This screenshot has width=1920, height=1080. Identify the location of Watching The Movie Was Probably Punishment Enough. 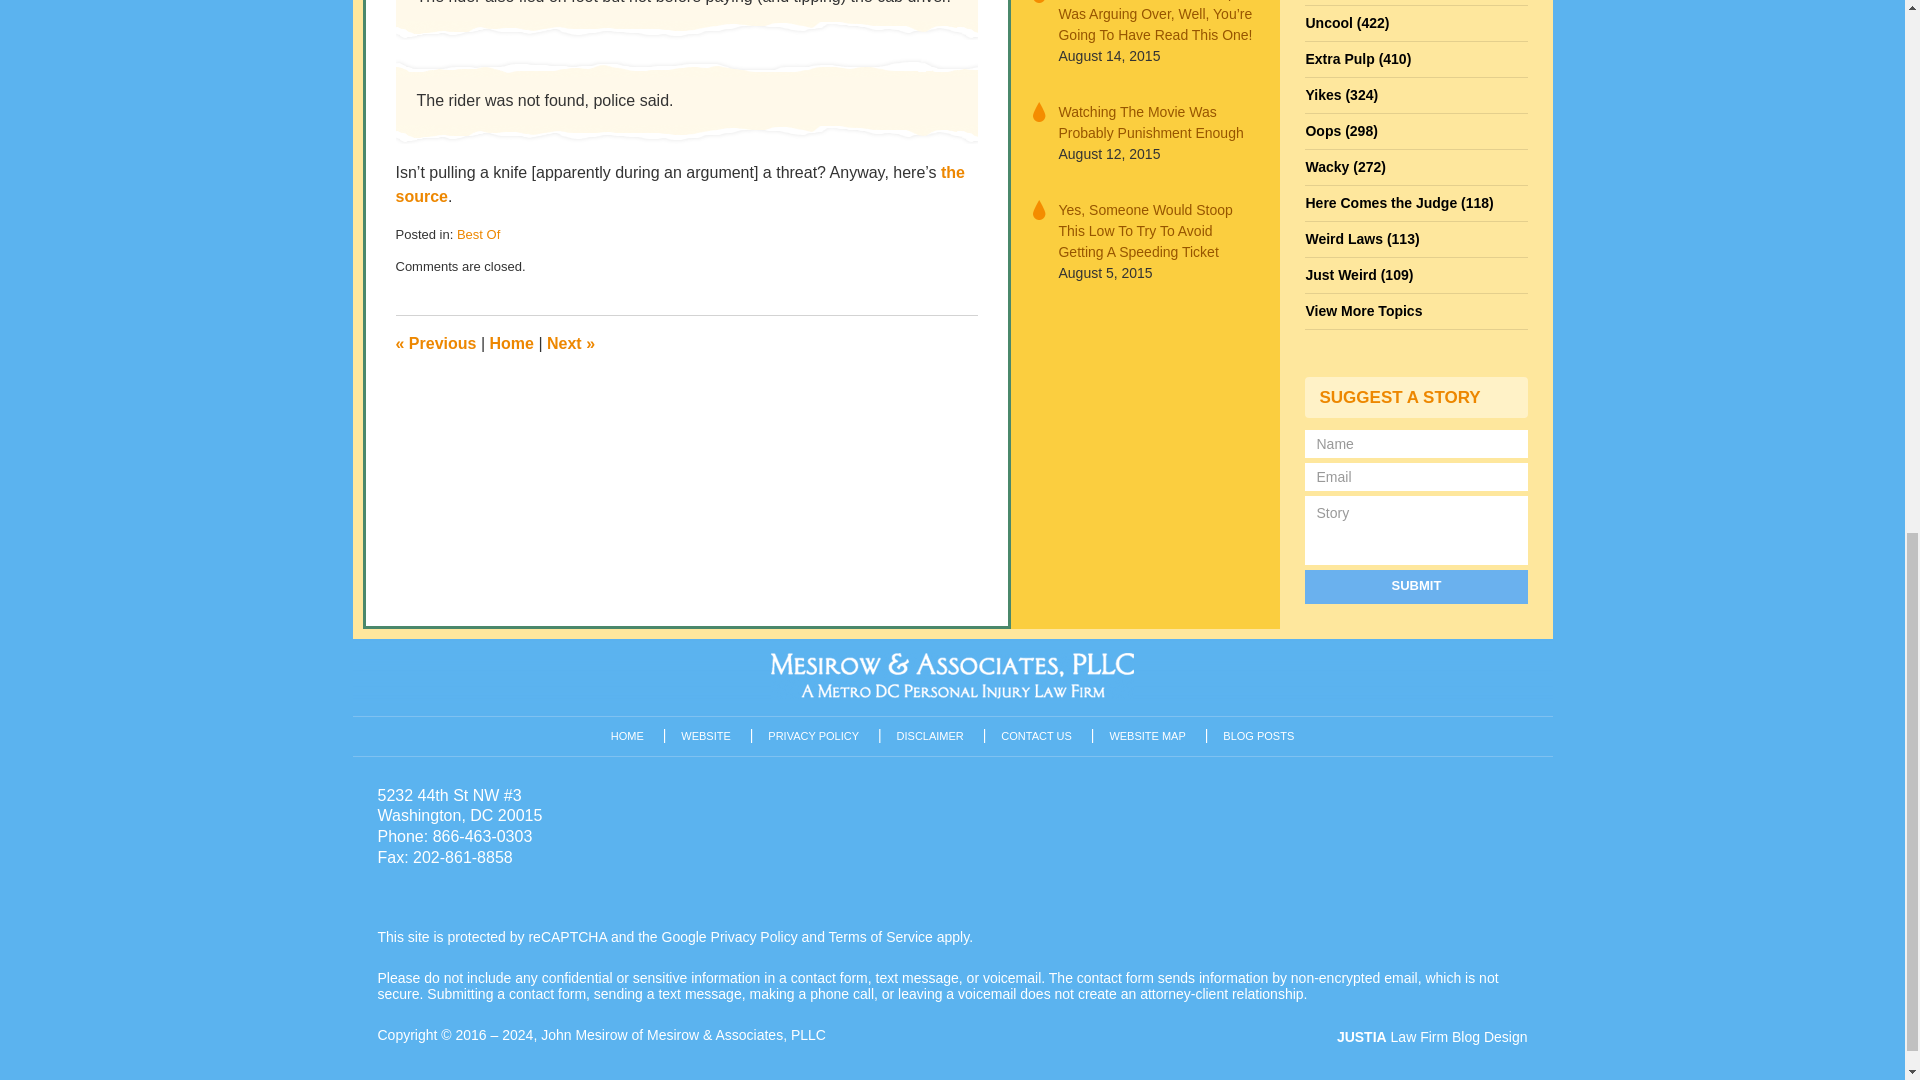
(1156, 122).